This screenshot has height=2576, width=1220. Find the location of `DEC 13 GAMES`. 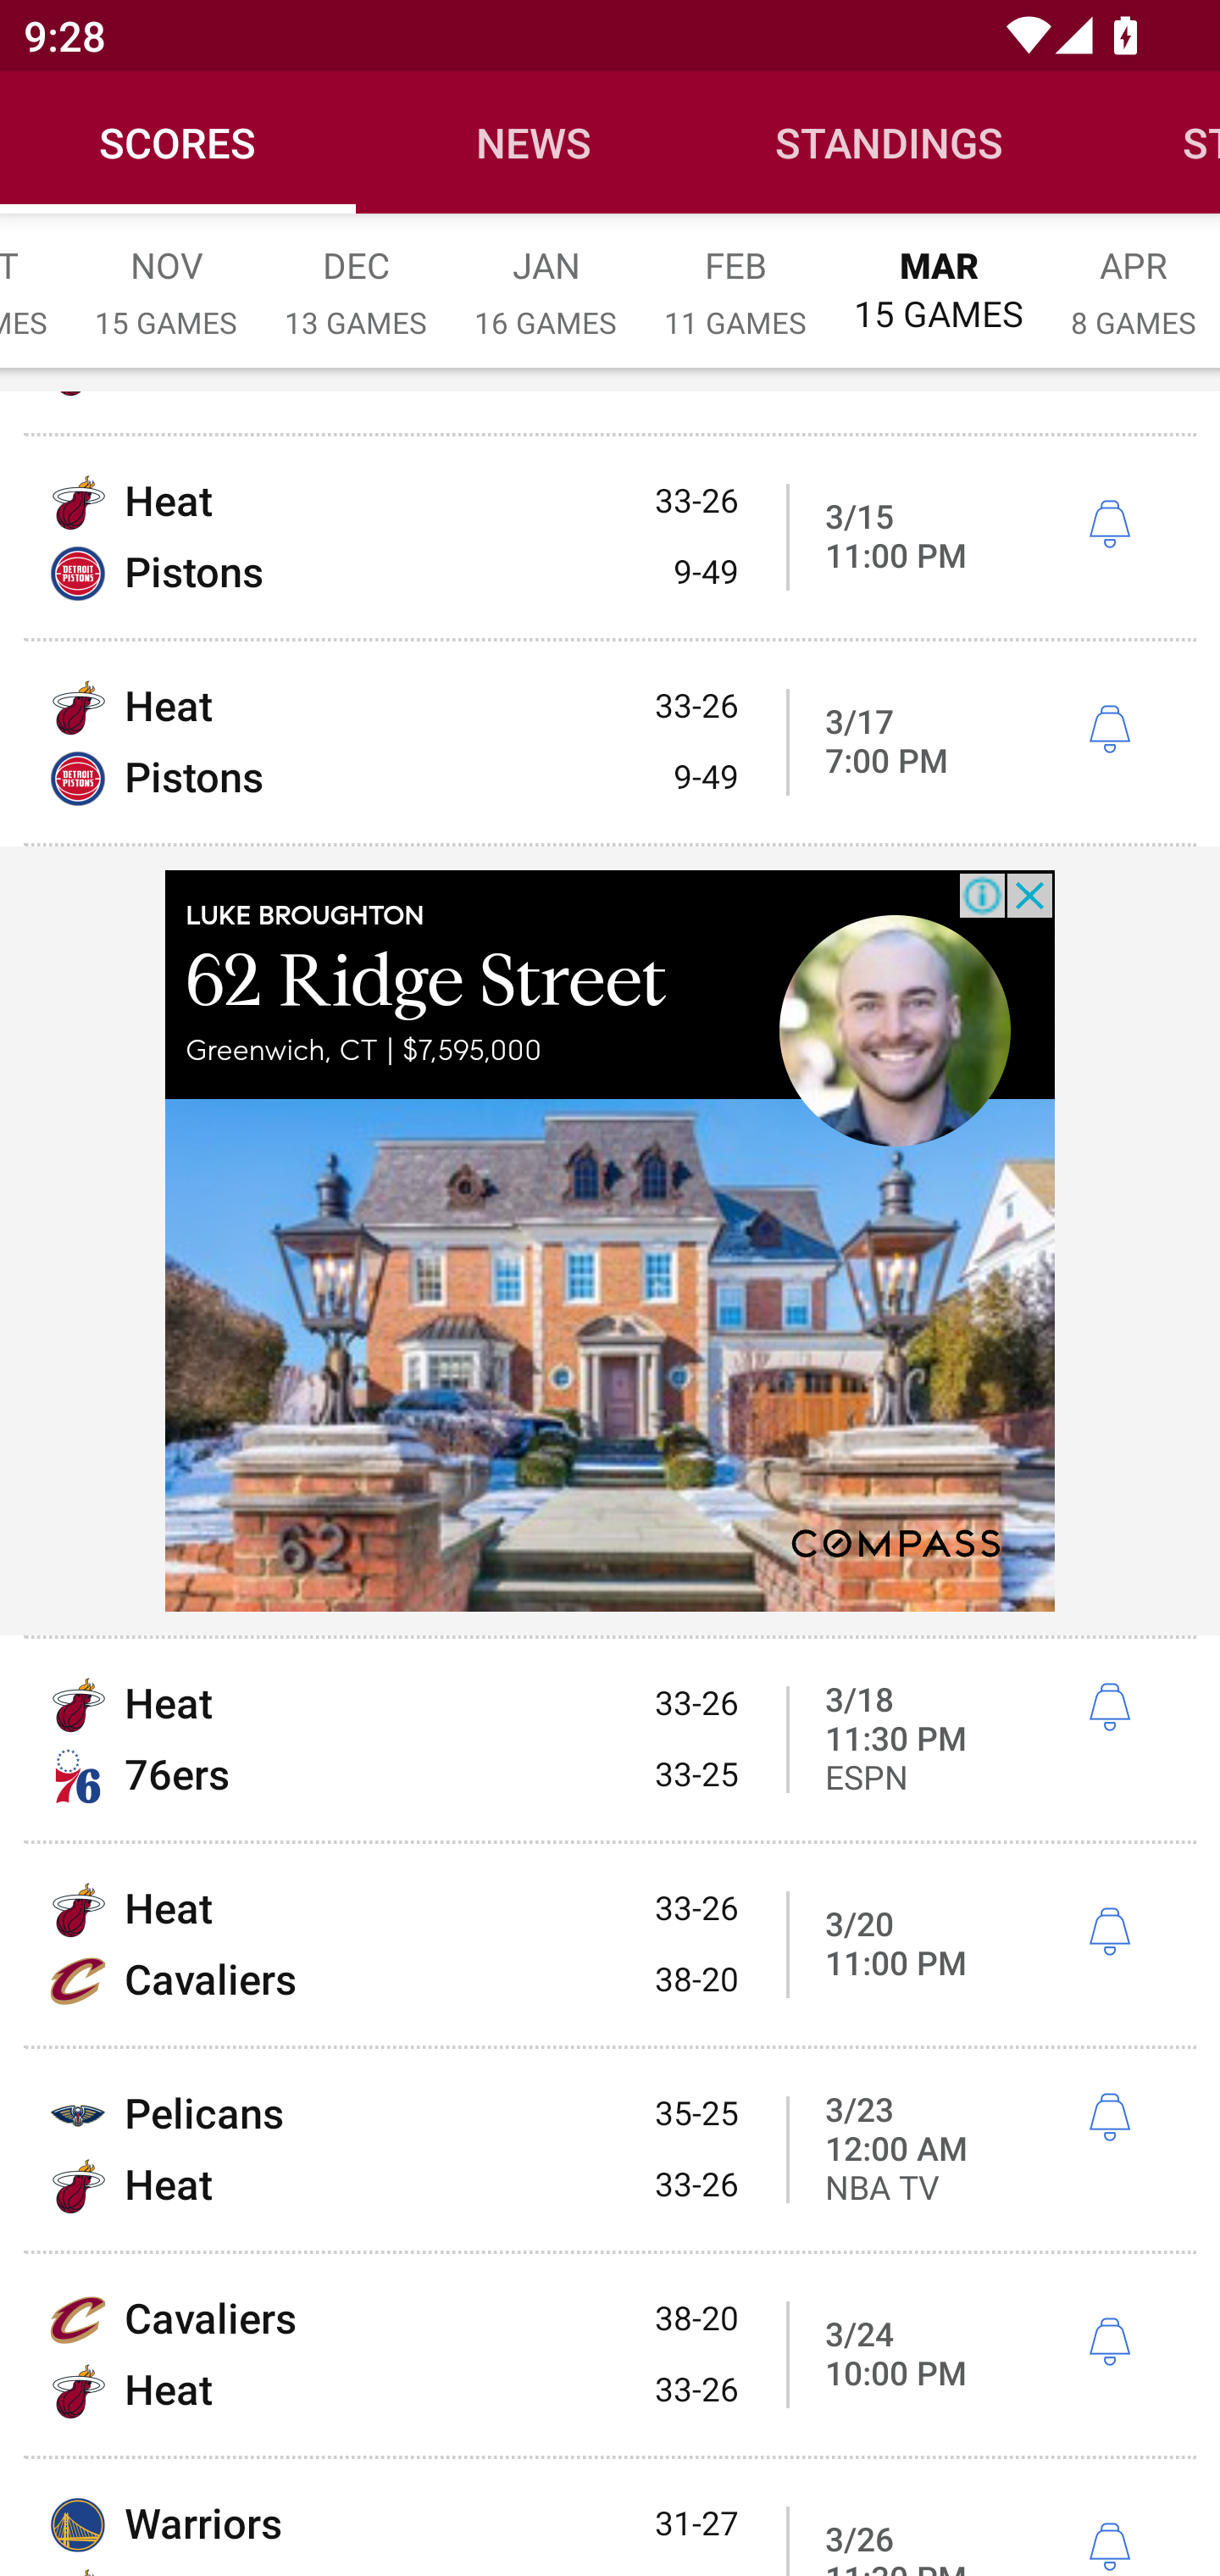

DEC 13 GAMES is located at coordinates (356, 275).